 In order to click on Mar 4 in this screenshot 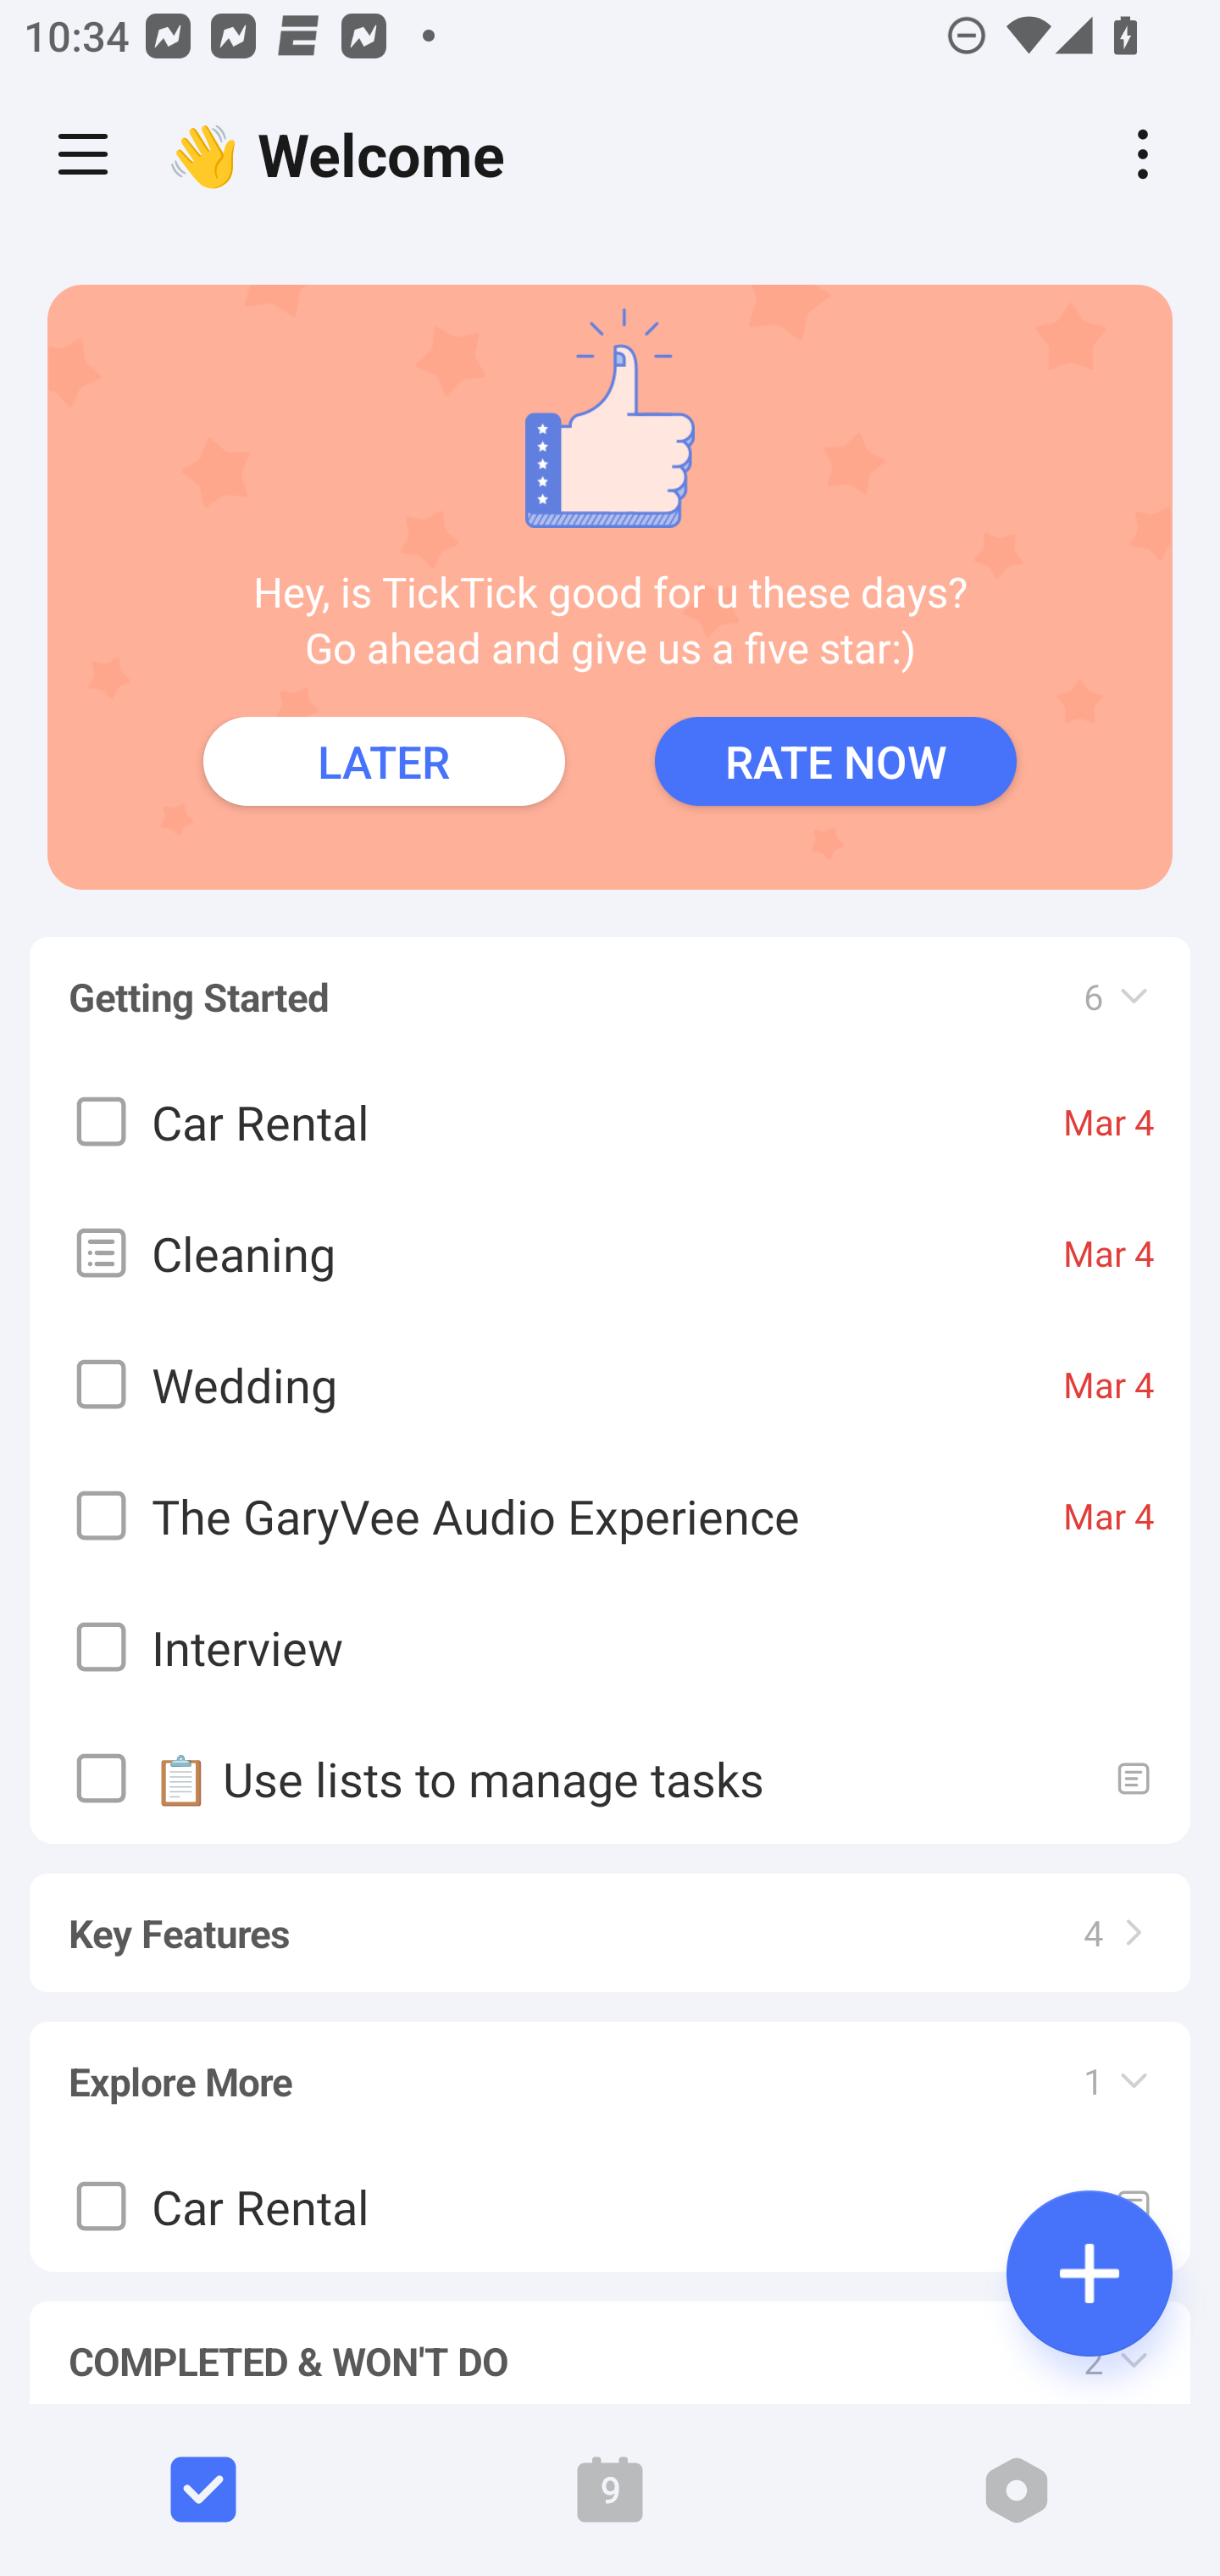, I will do `click(1109, 1385)`.